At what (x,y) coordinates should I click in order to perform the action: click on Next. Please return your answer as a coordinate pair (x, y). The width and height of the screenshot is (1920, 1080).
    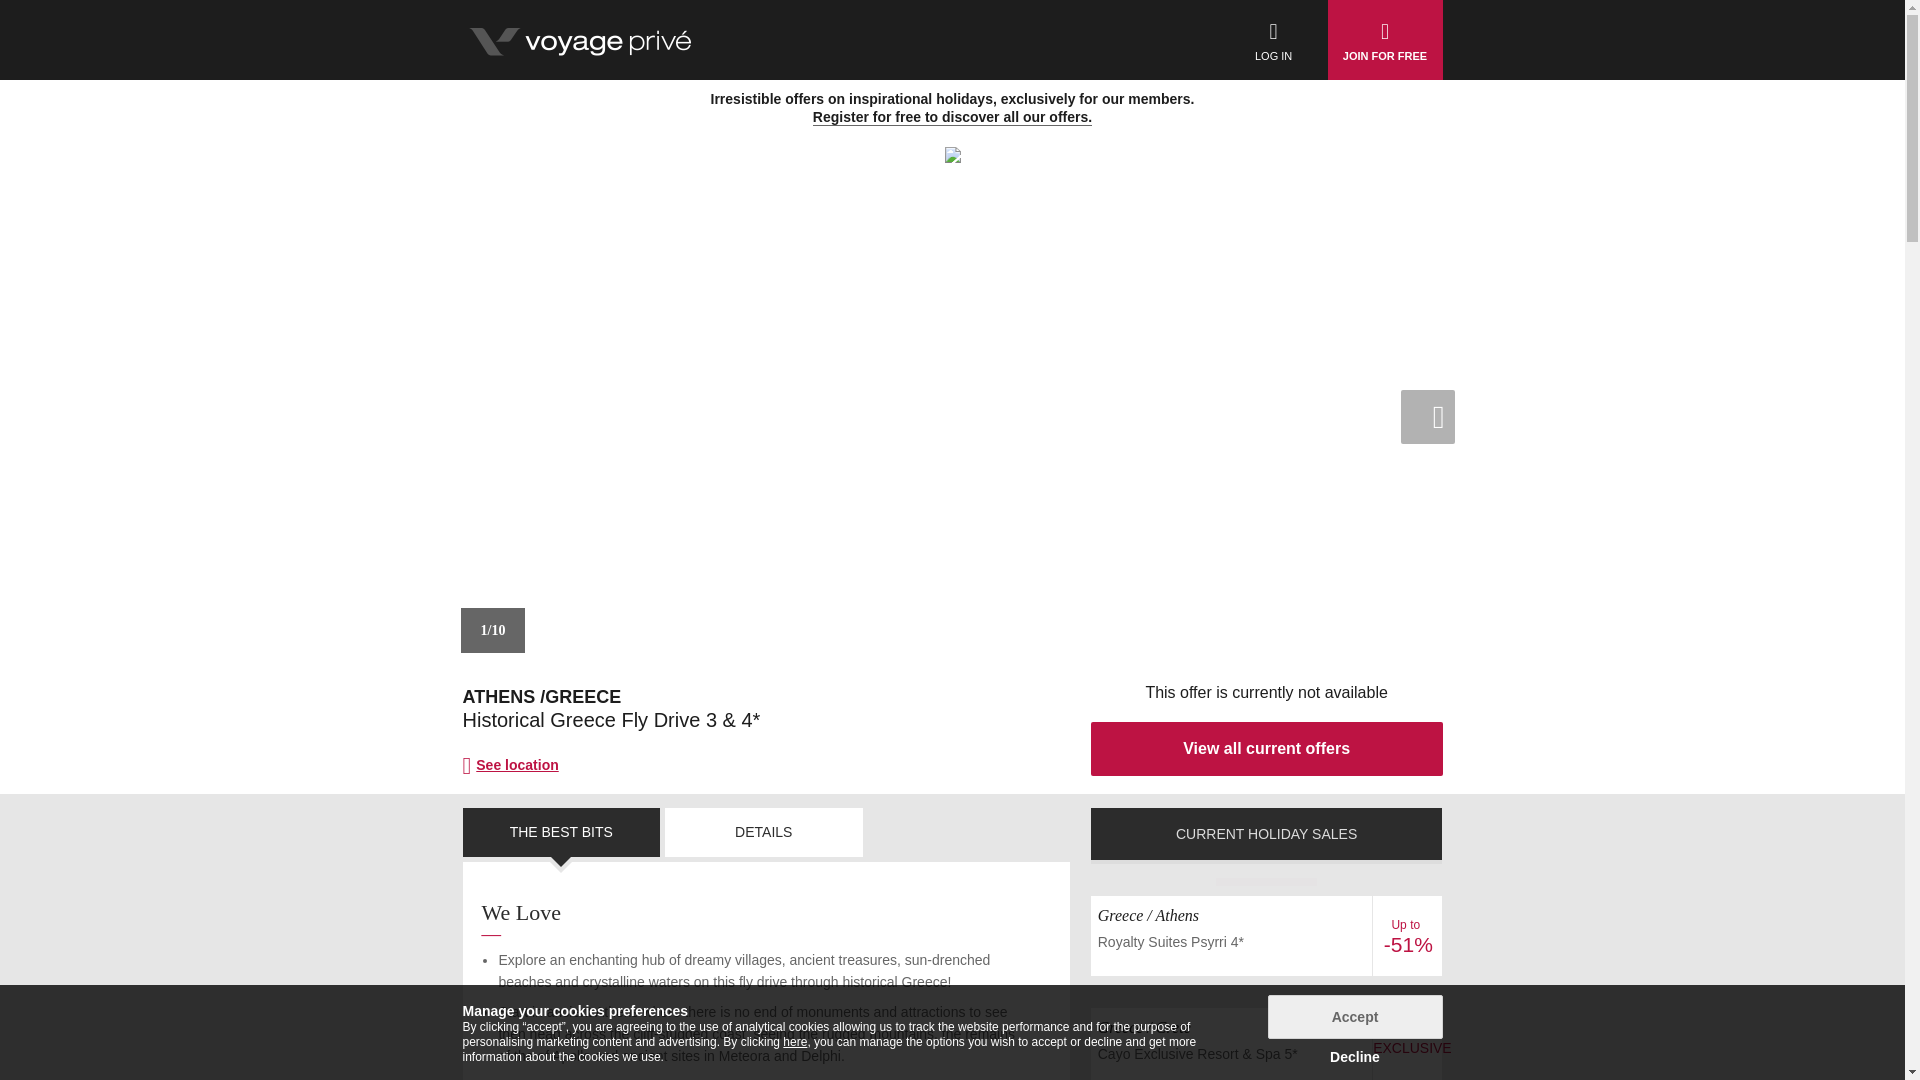
    Looking at the image, I should click on (1426, 416).